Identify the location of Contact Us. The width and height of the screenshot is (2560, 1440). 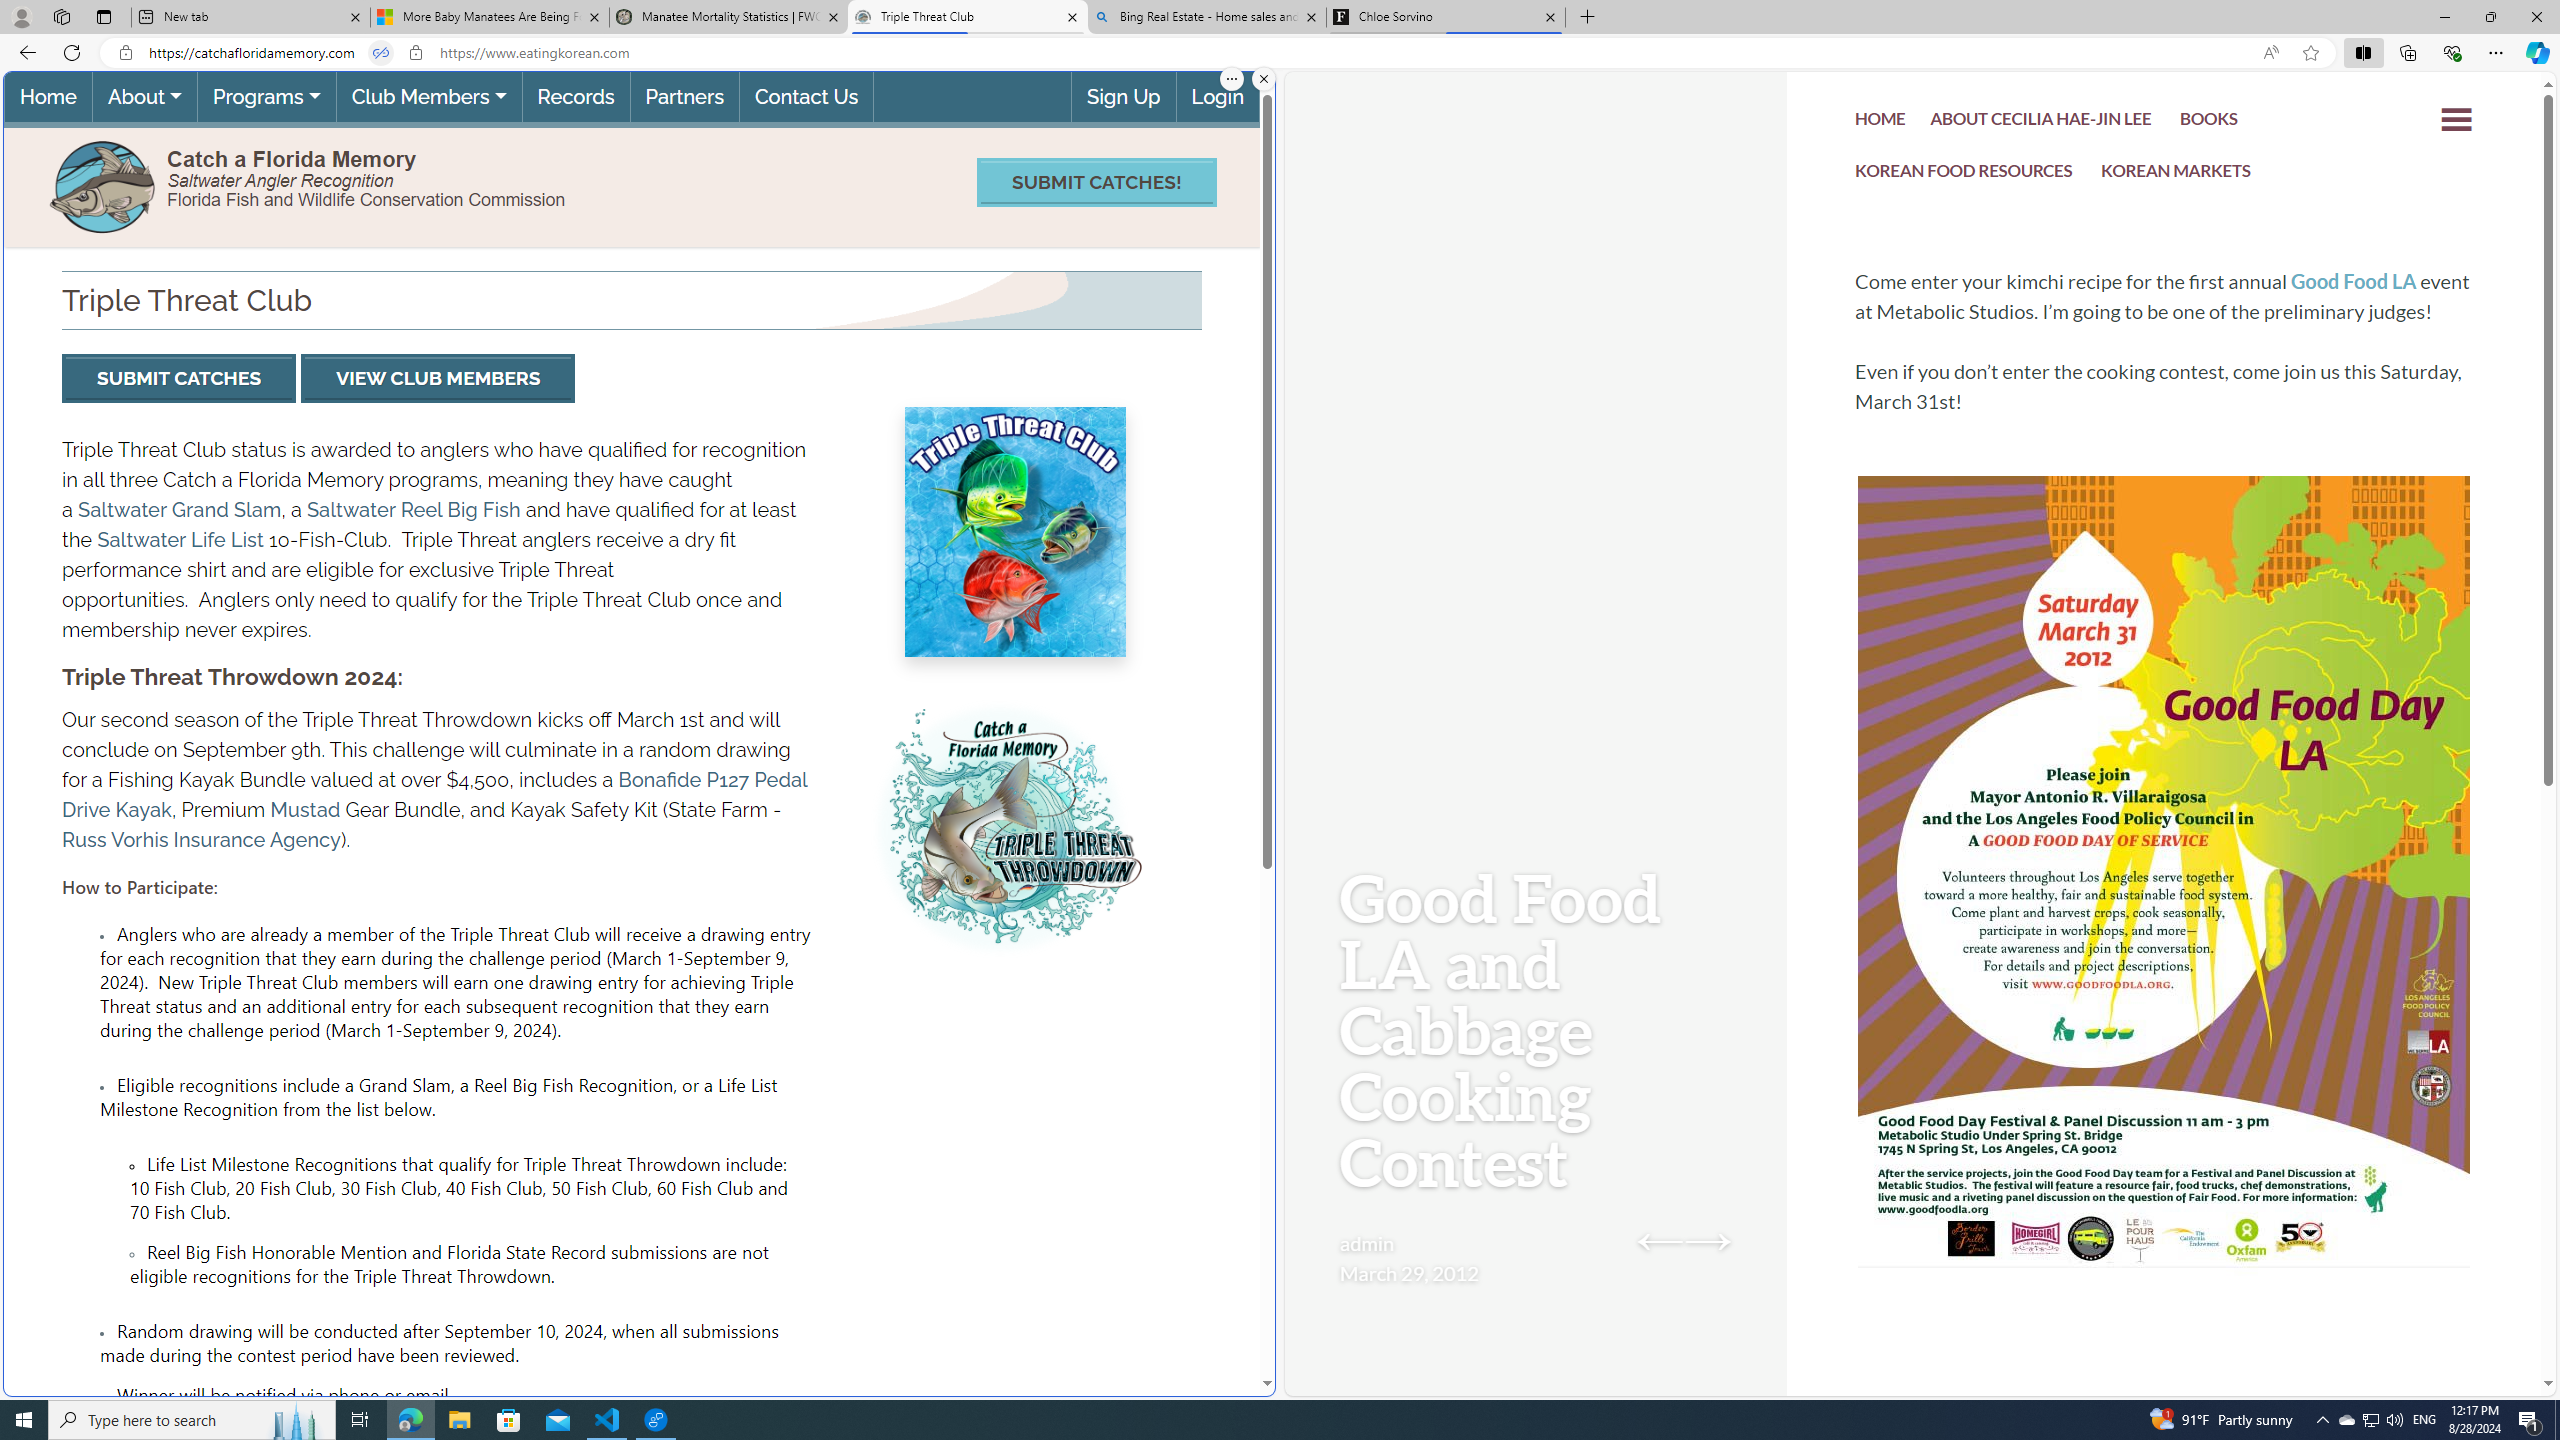
(806, 97).